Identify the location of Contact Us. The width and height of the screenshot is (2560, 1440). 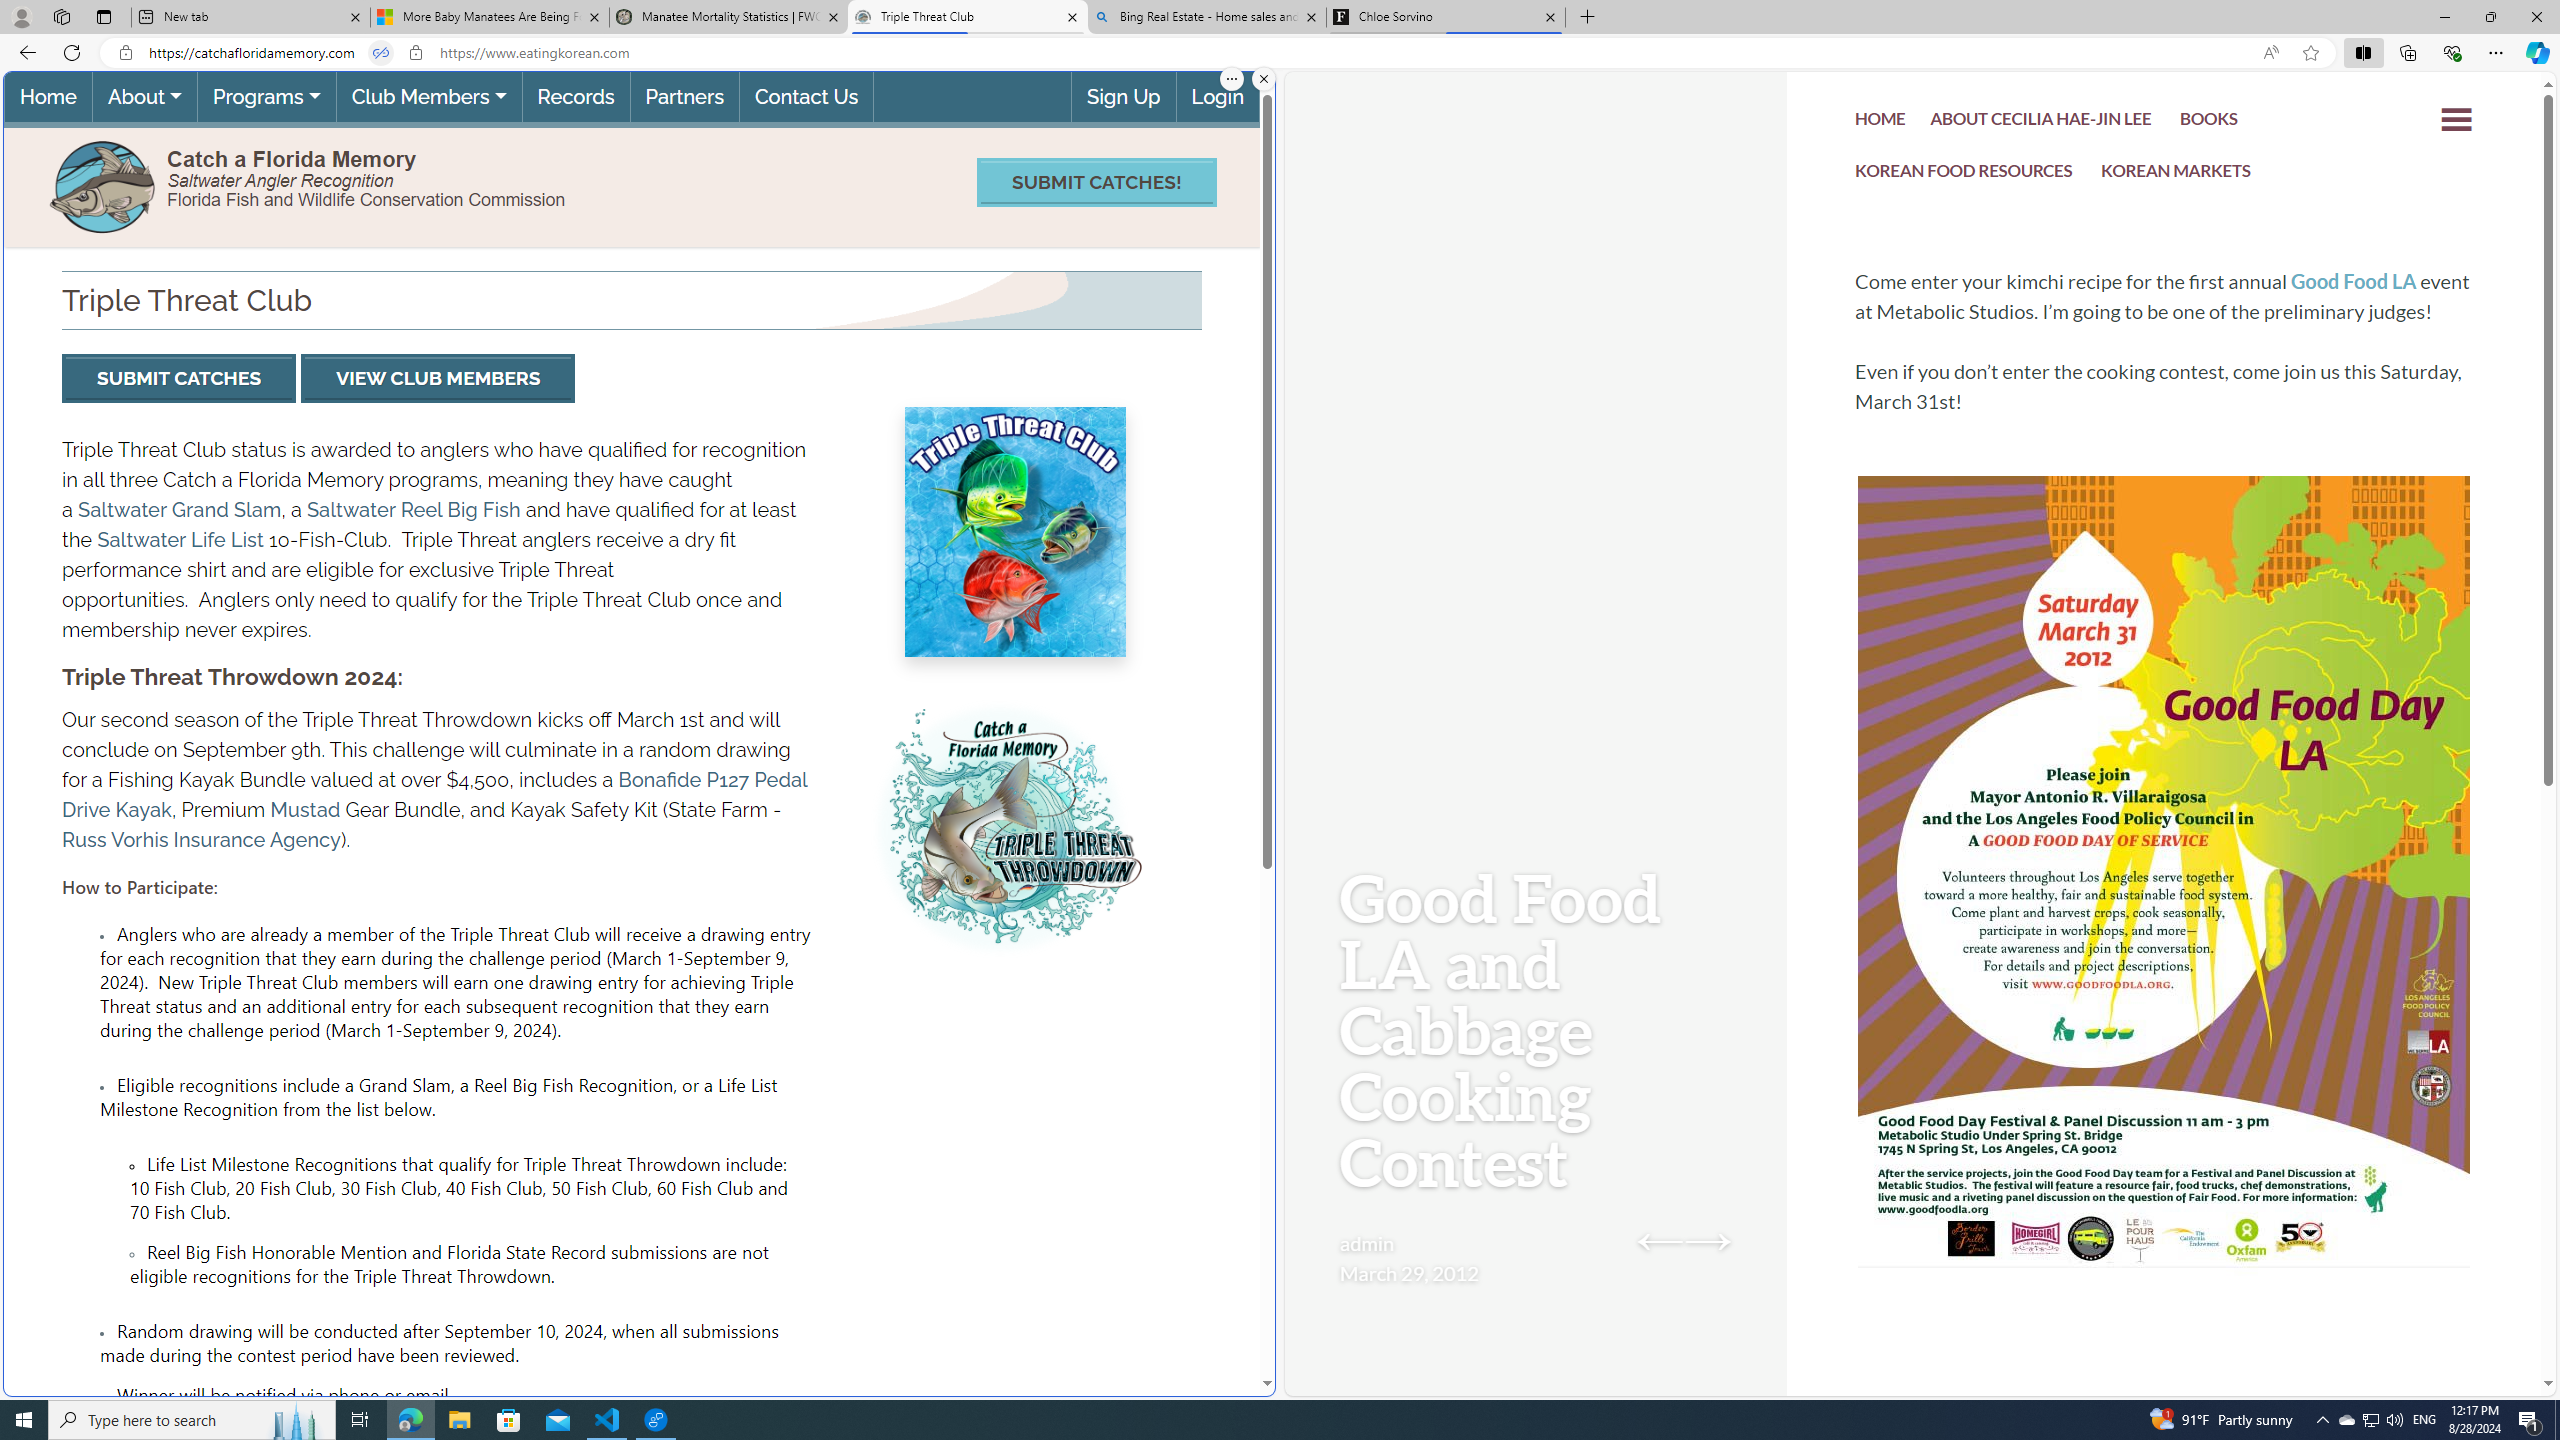
(806, 97).